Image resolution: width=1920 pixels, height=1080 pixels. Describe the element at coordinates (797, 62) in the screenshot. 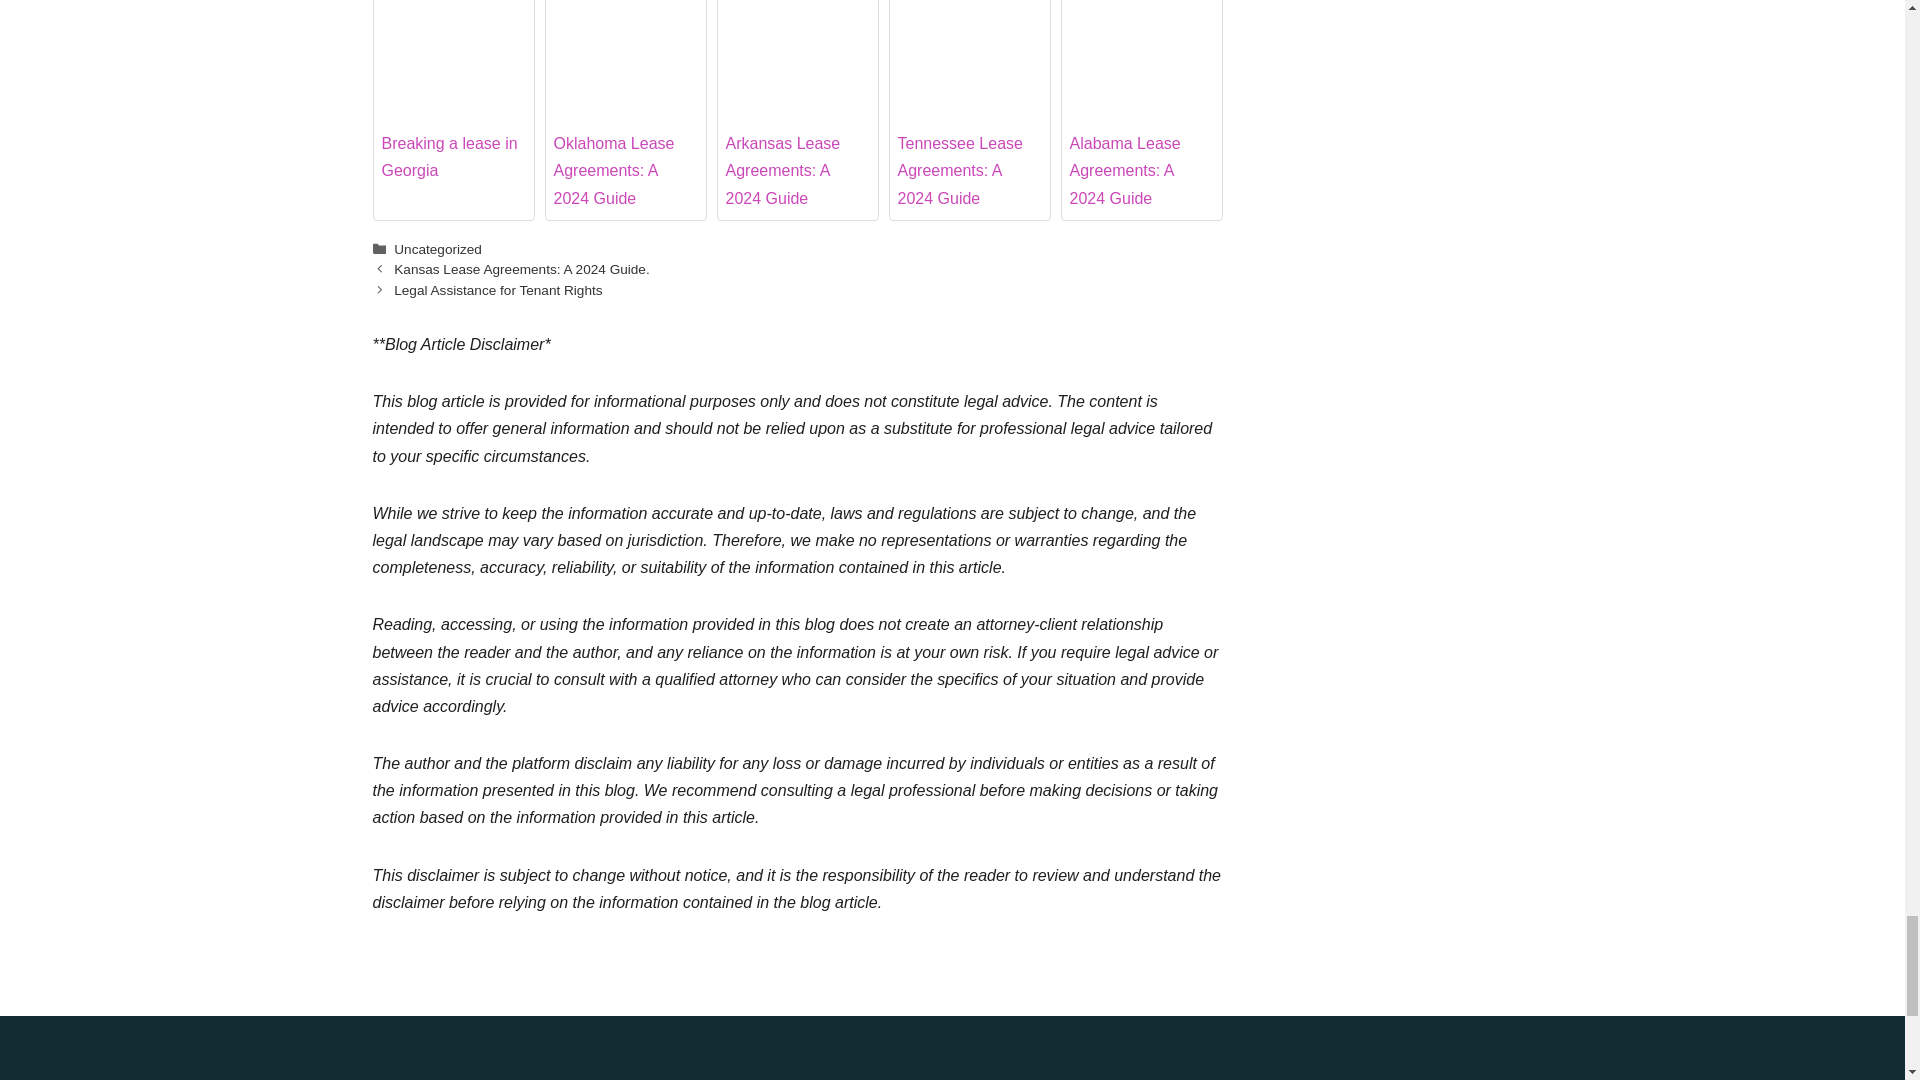

I see `Arkansas Lease Agreements: A 2024 Guide` at that location.